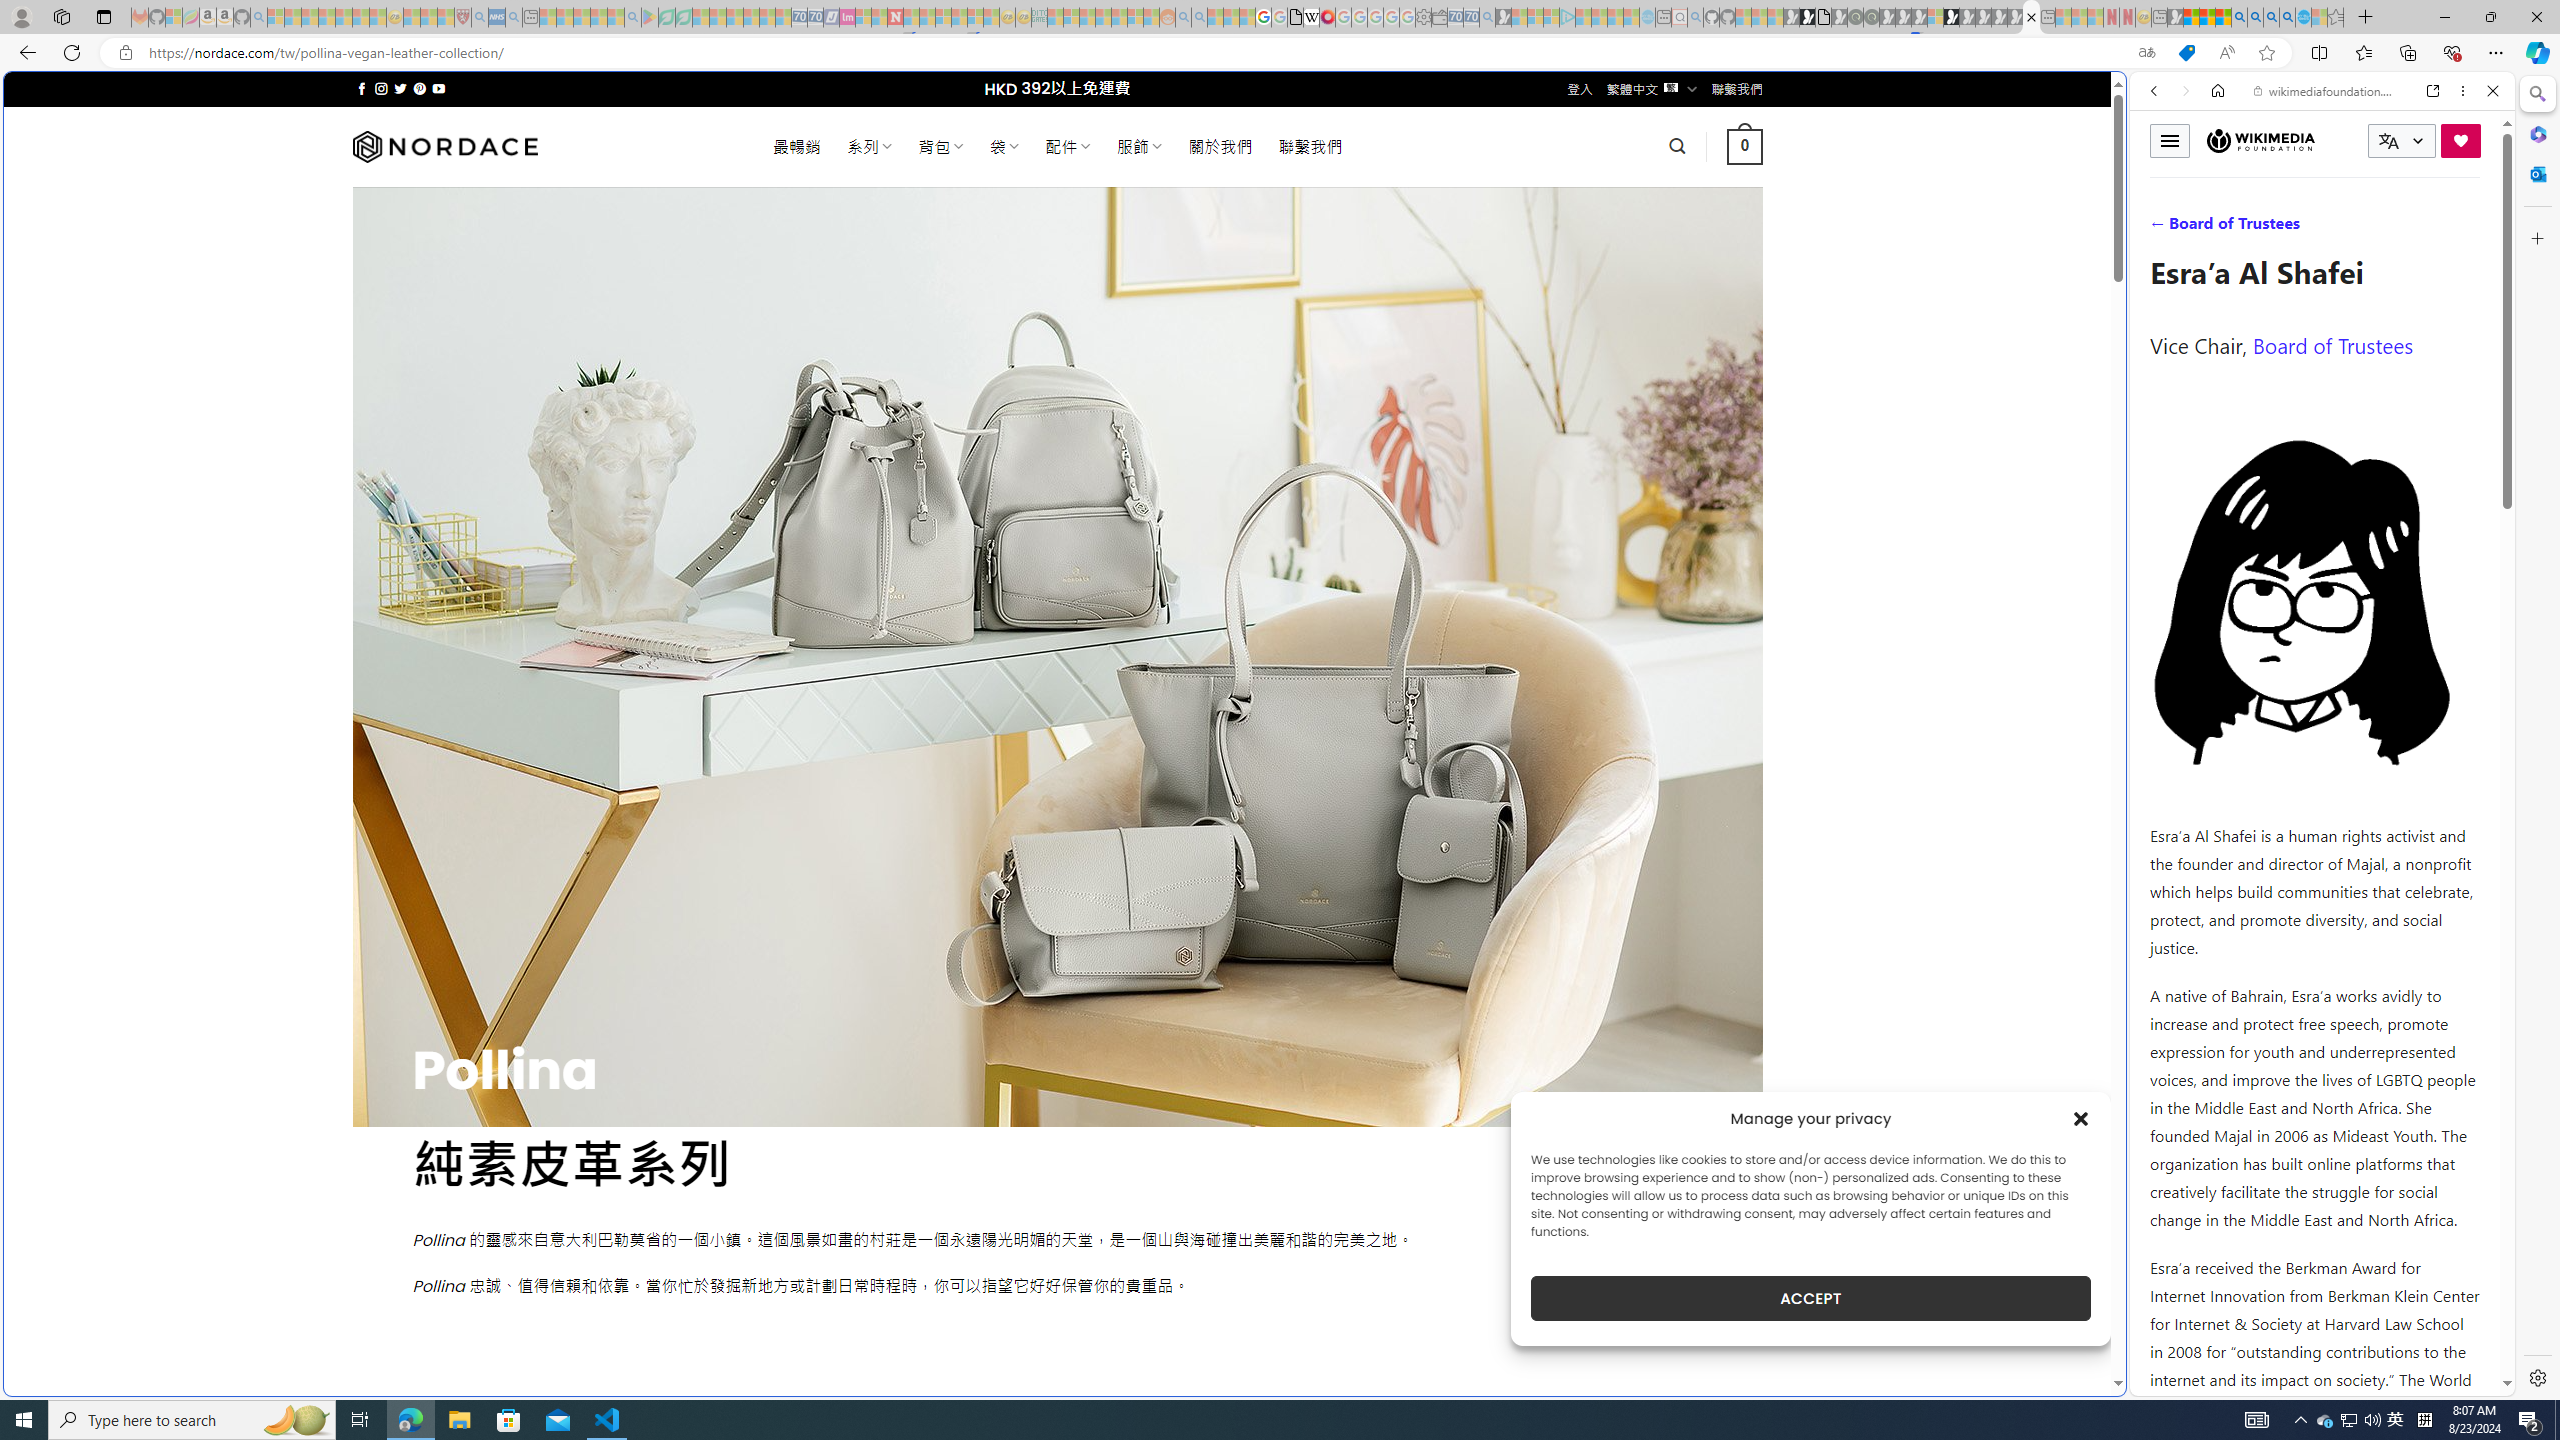  What do you see at coordinates (1470, 17) in the screenshot?
I see `Cheap Car Rentals - Save70.com - Sleeping` at bounding box center [1470, 17].